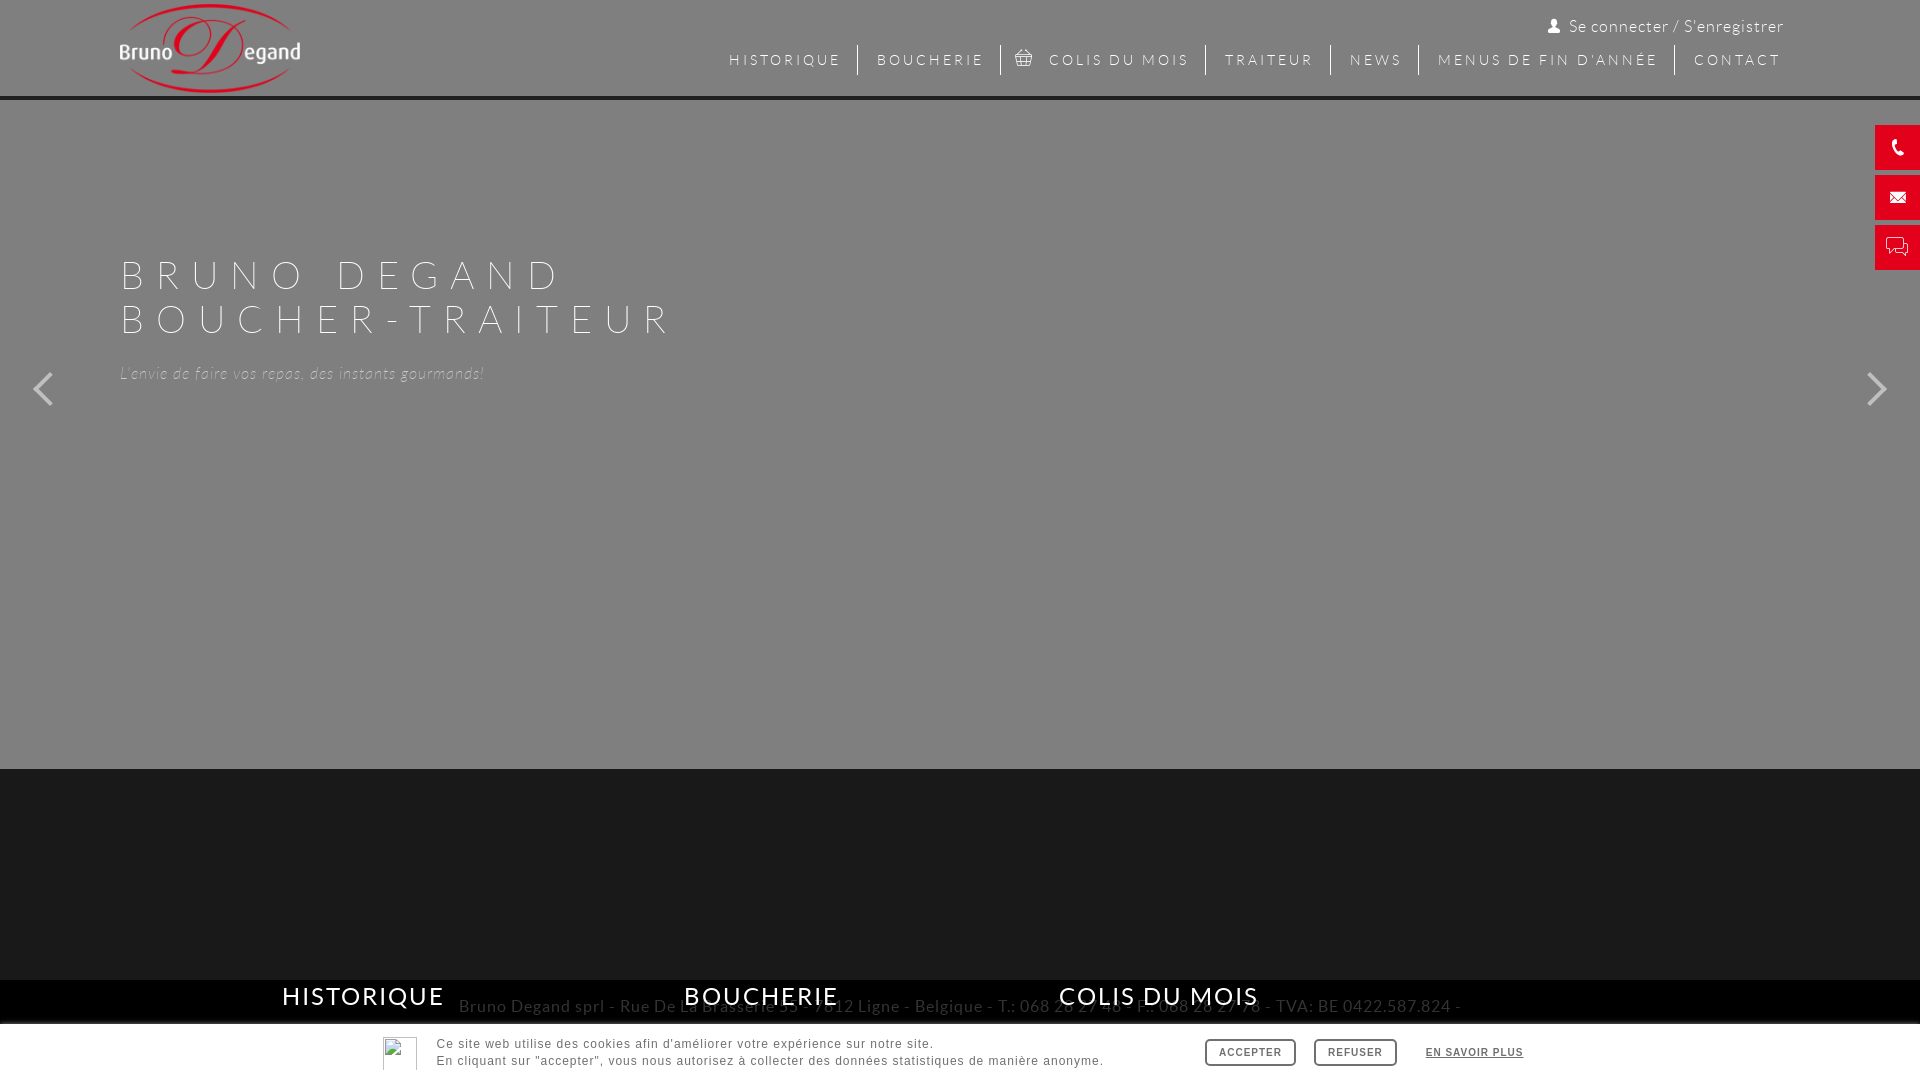 This screenshot has width=1920, height=1080. I want to click on COLIS DU MOIS, so click(1159, 922).